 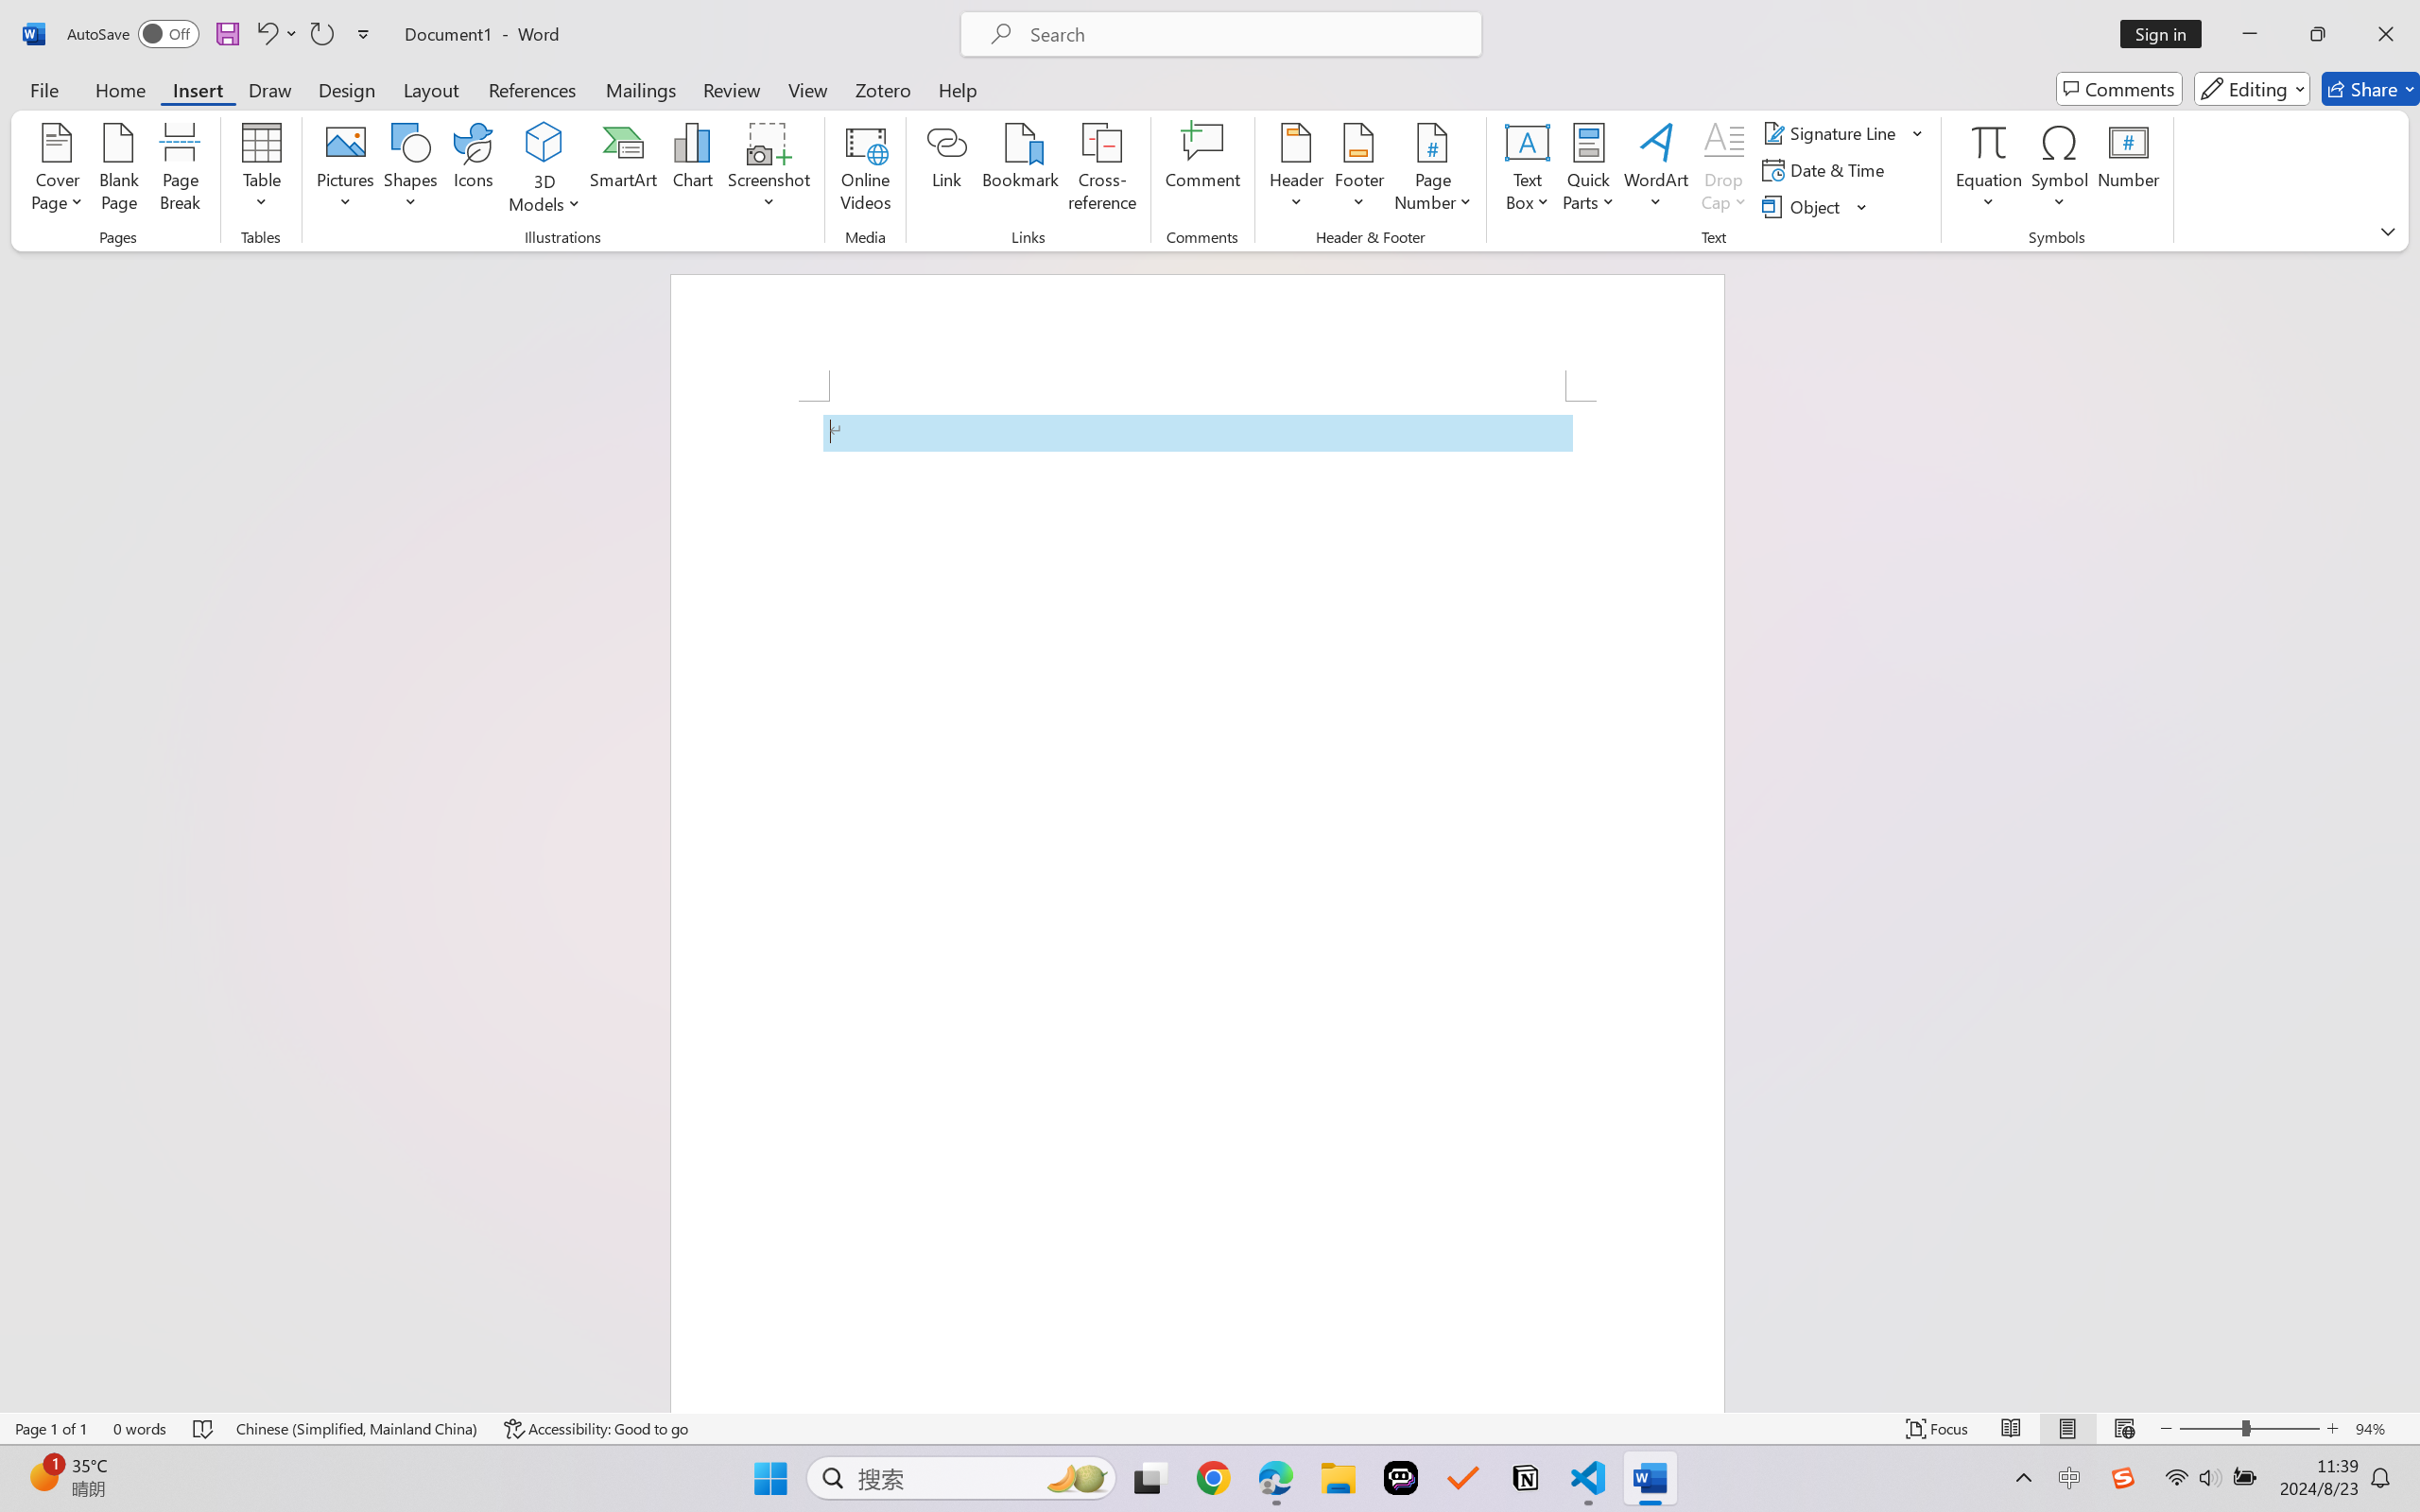 I want to click on Cover Page, so click(x=58, y=170).